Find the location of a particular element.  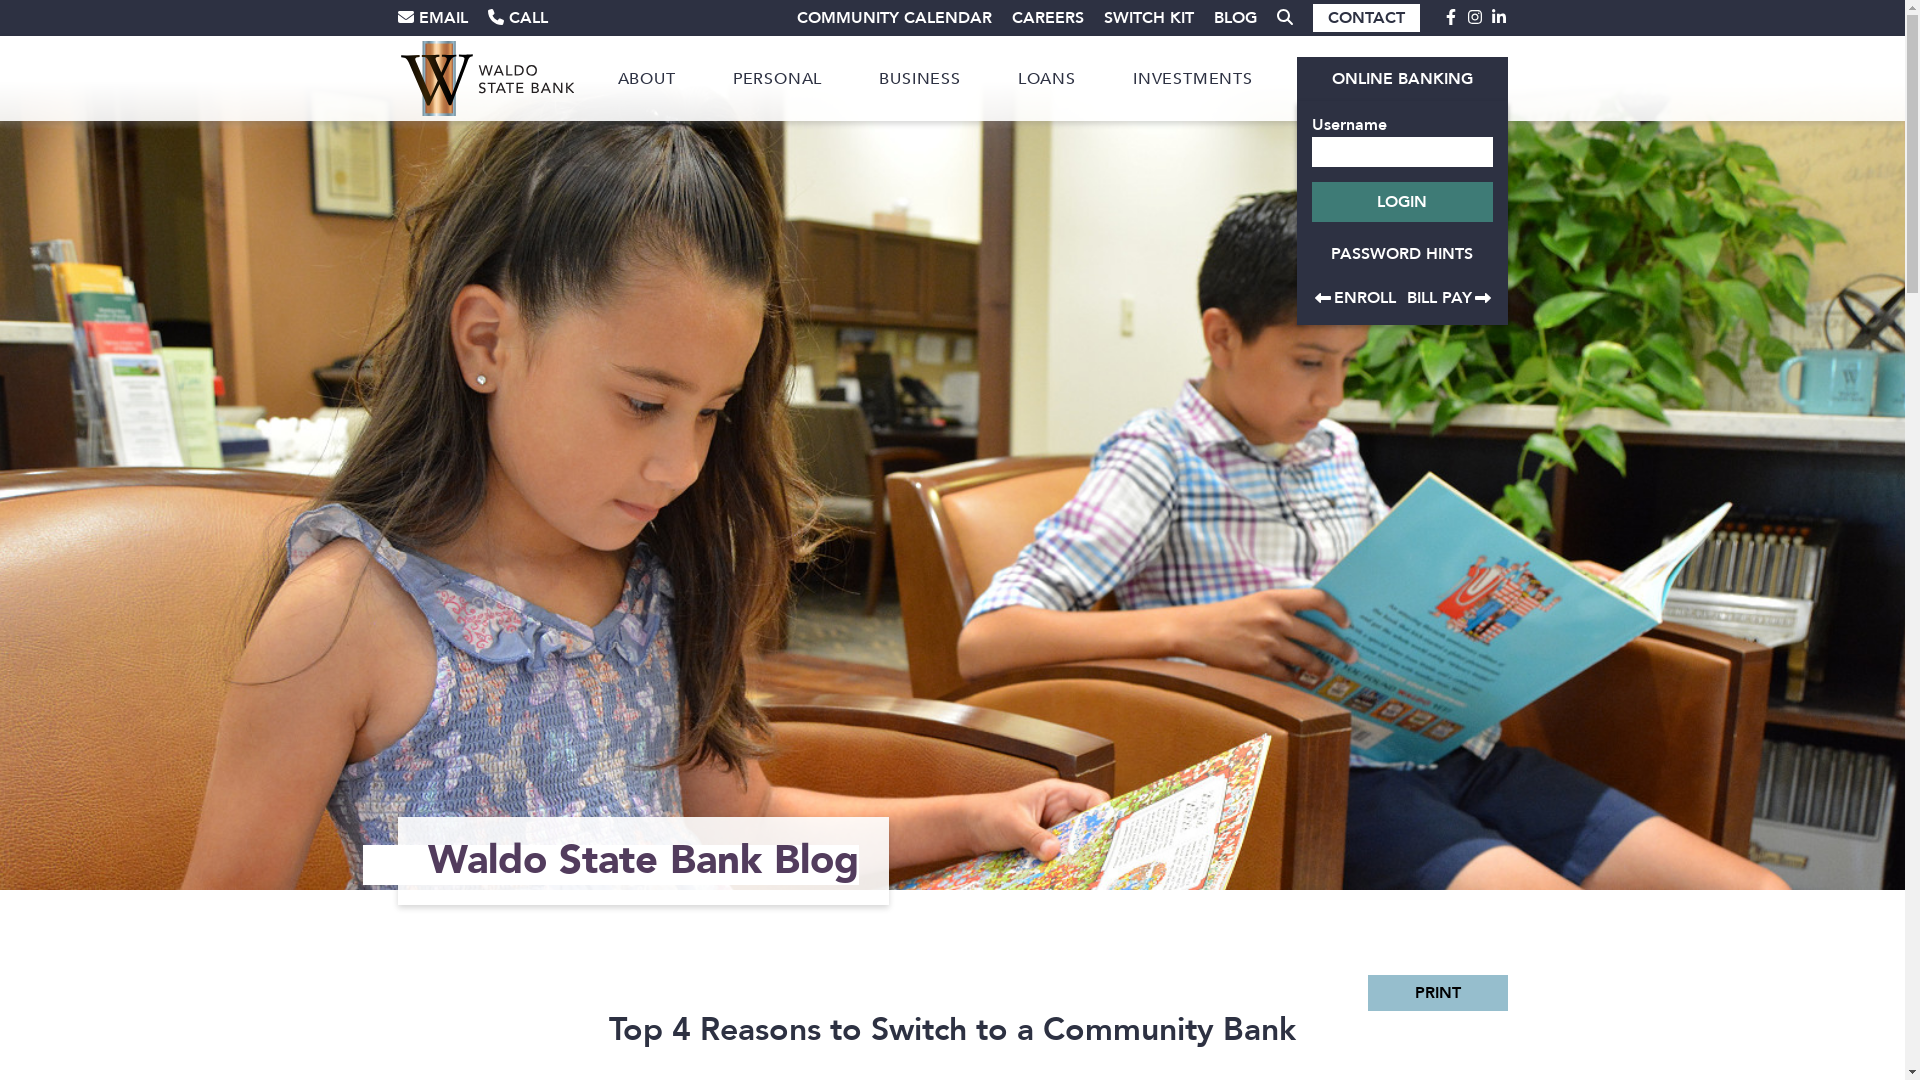

PASSWORD HINTS is located at coordinates (1402, 254).